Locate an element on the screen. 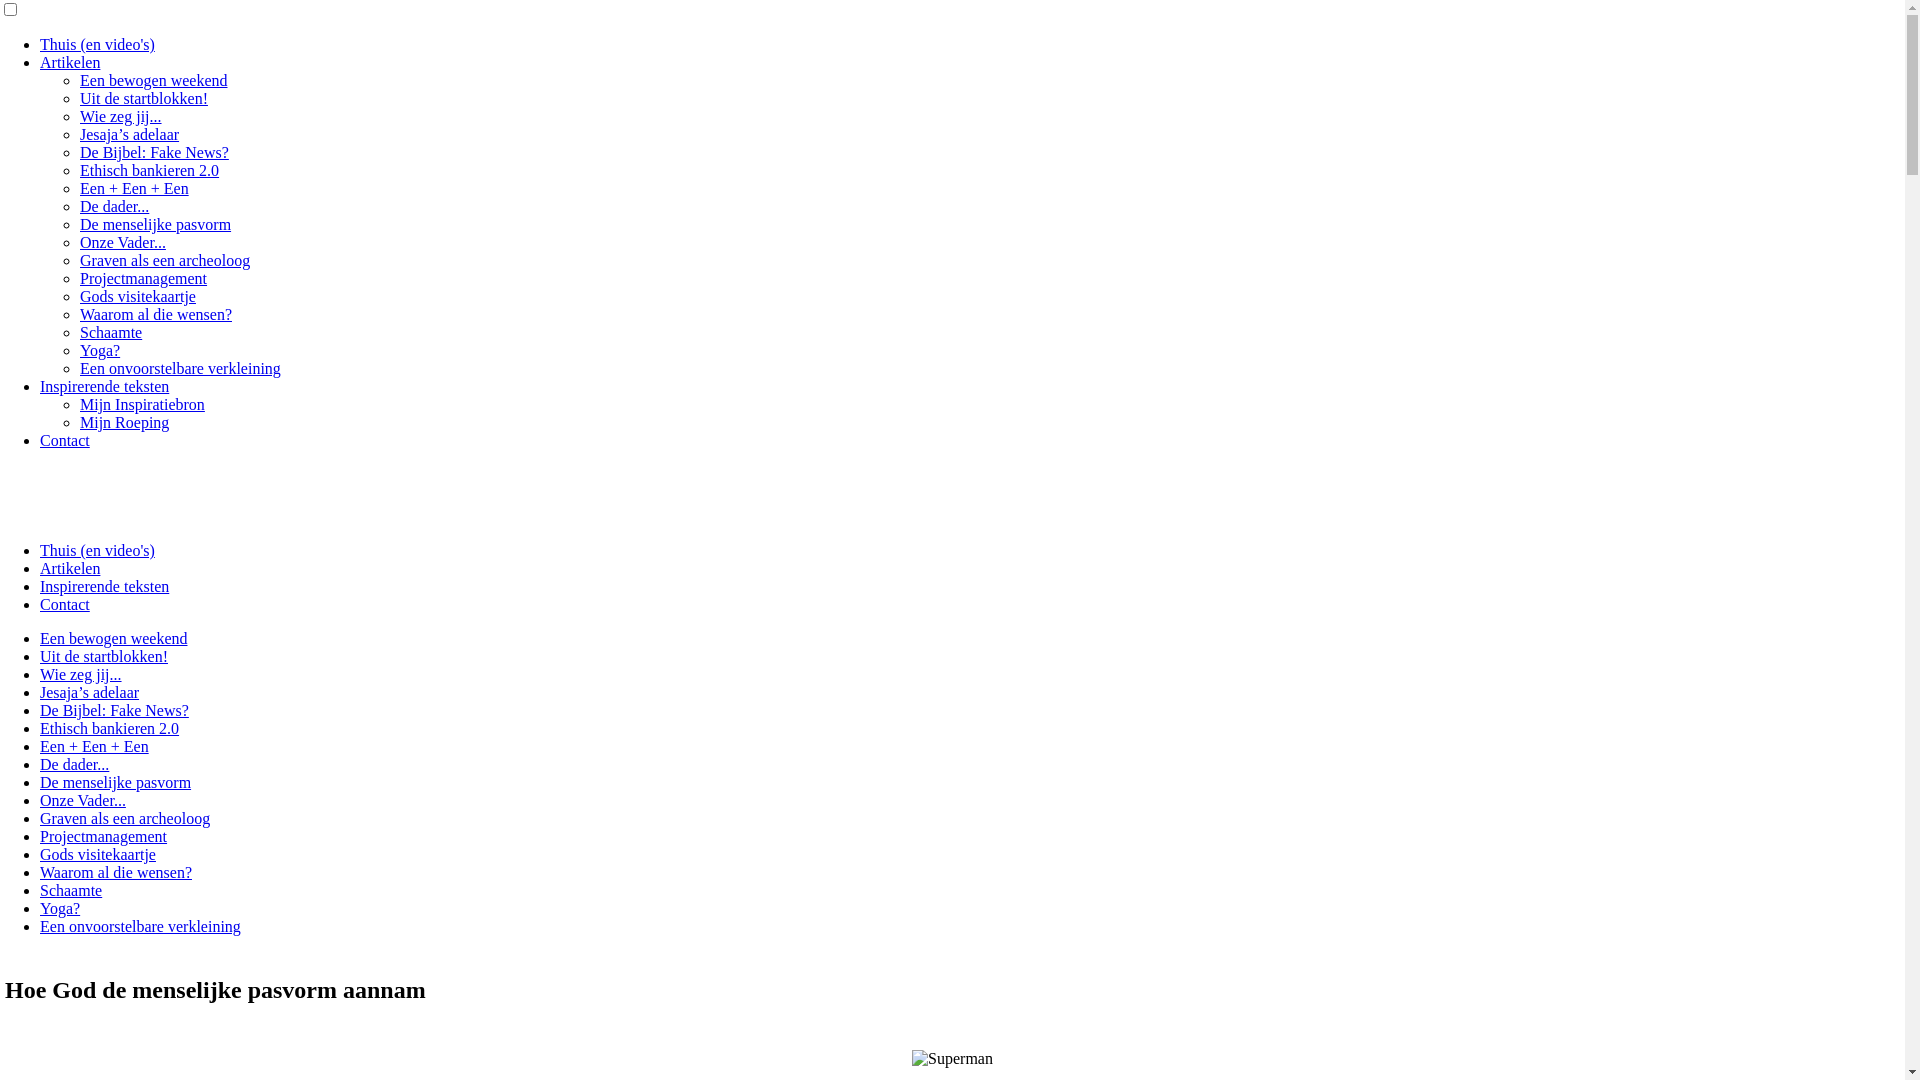 Image resolution: width=1920 pixels, height=1080 pixels. Projectmanagement is located at coordinates (104, 836).